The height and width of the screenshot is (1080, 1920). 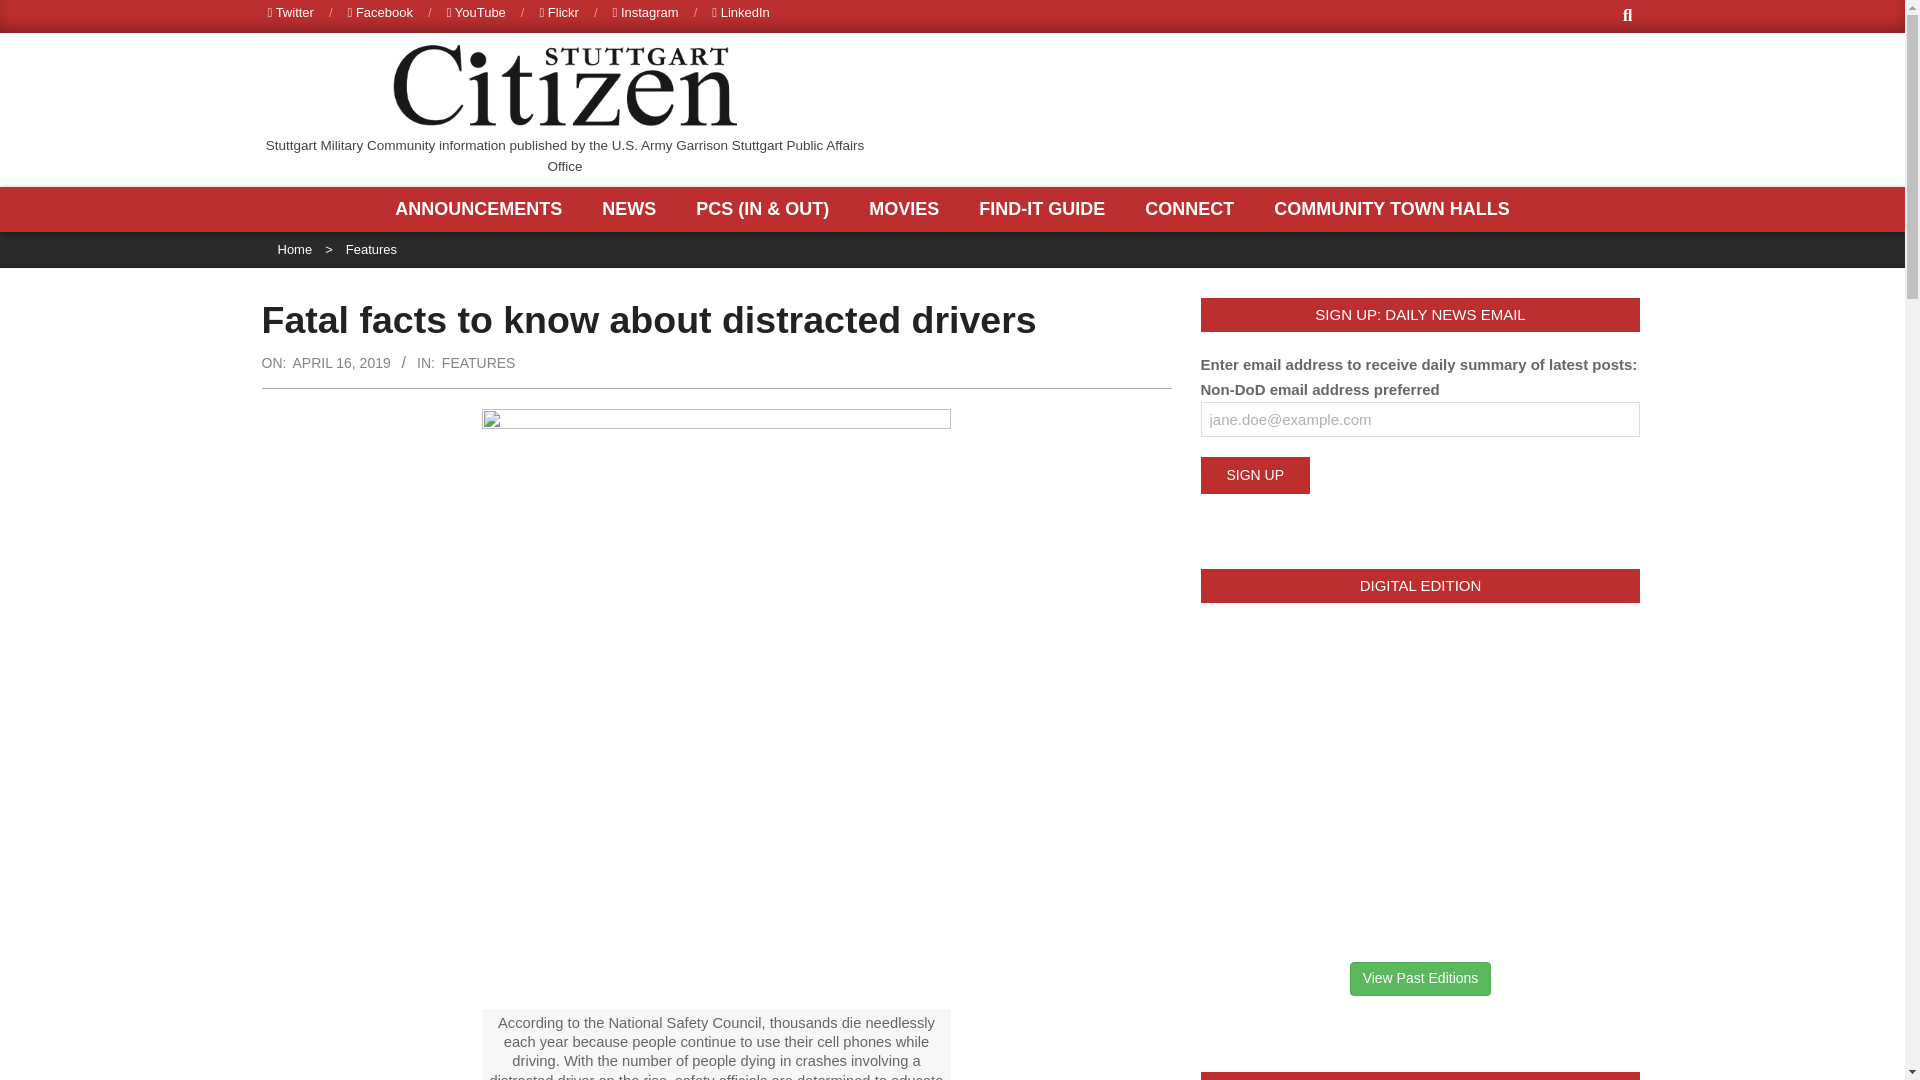 What do you see at coordinates (1194, 209) in the screenshot?
I see `CONNECT` at bounding box center [1194, 209].